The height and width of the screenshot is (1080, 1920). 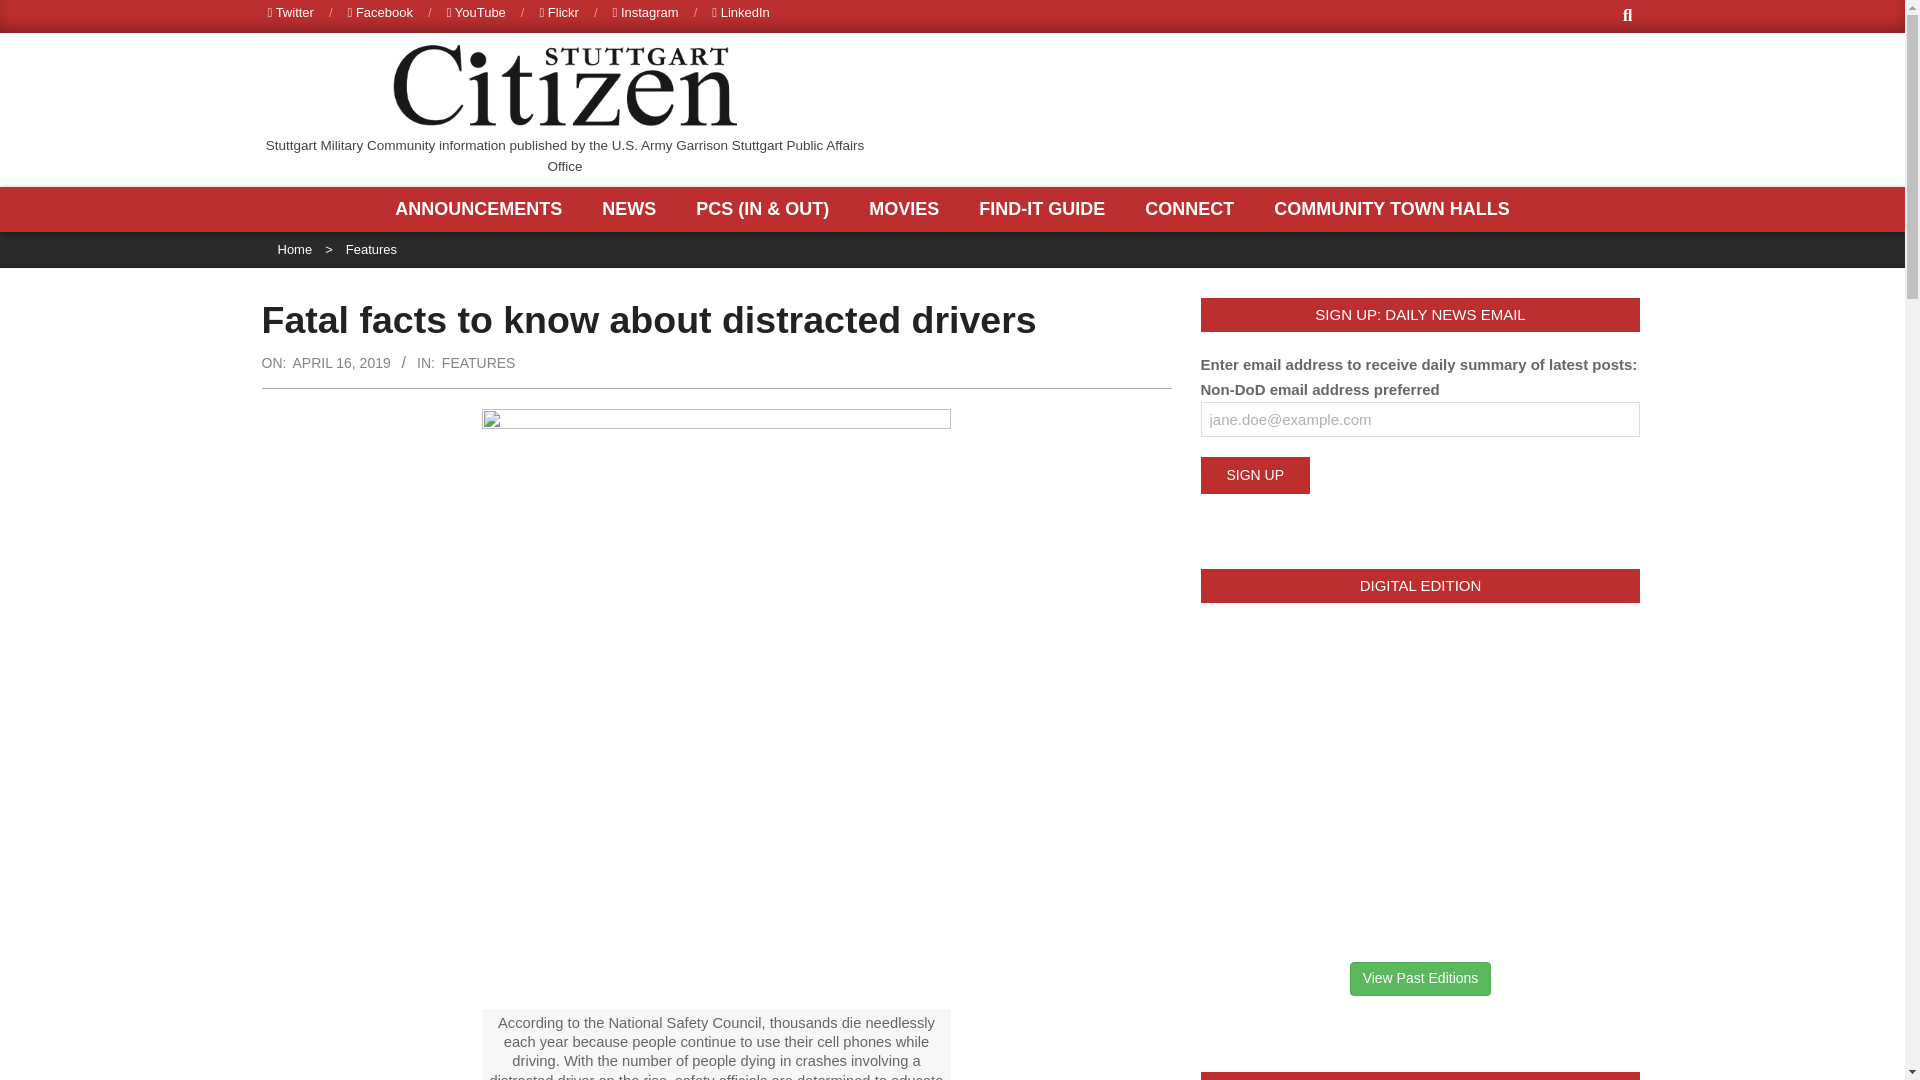 What do you see at coordinates (1194, 209) in the screenshot?
I see `CONNECT` at bounding box center [1194, 209].